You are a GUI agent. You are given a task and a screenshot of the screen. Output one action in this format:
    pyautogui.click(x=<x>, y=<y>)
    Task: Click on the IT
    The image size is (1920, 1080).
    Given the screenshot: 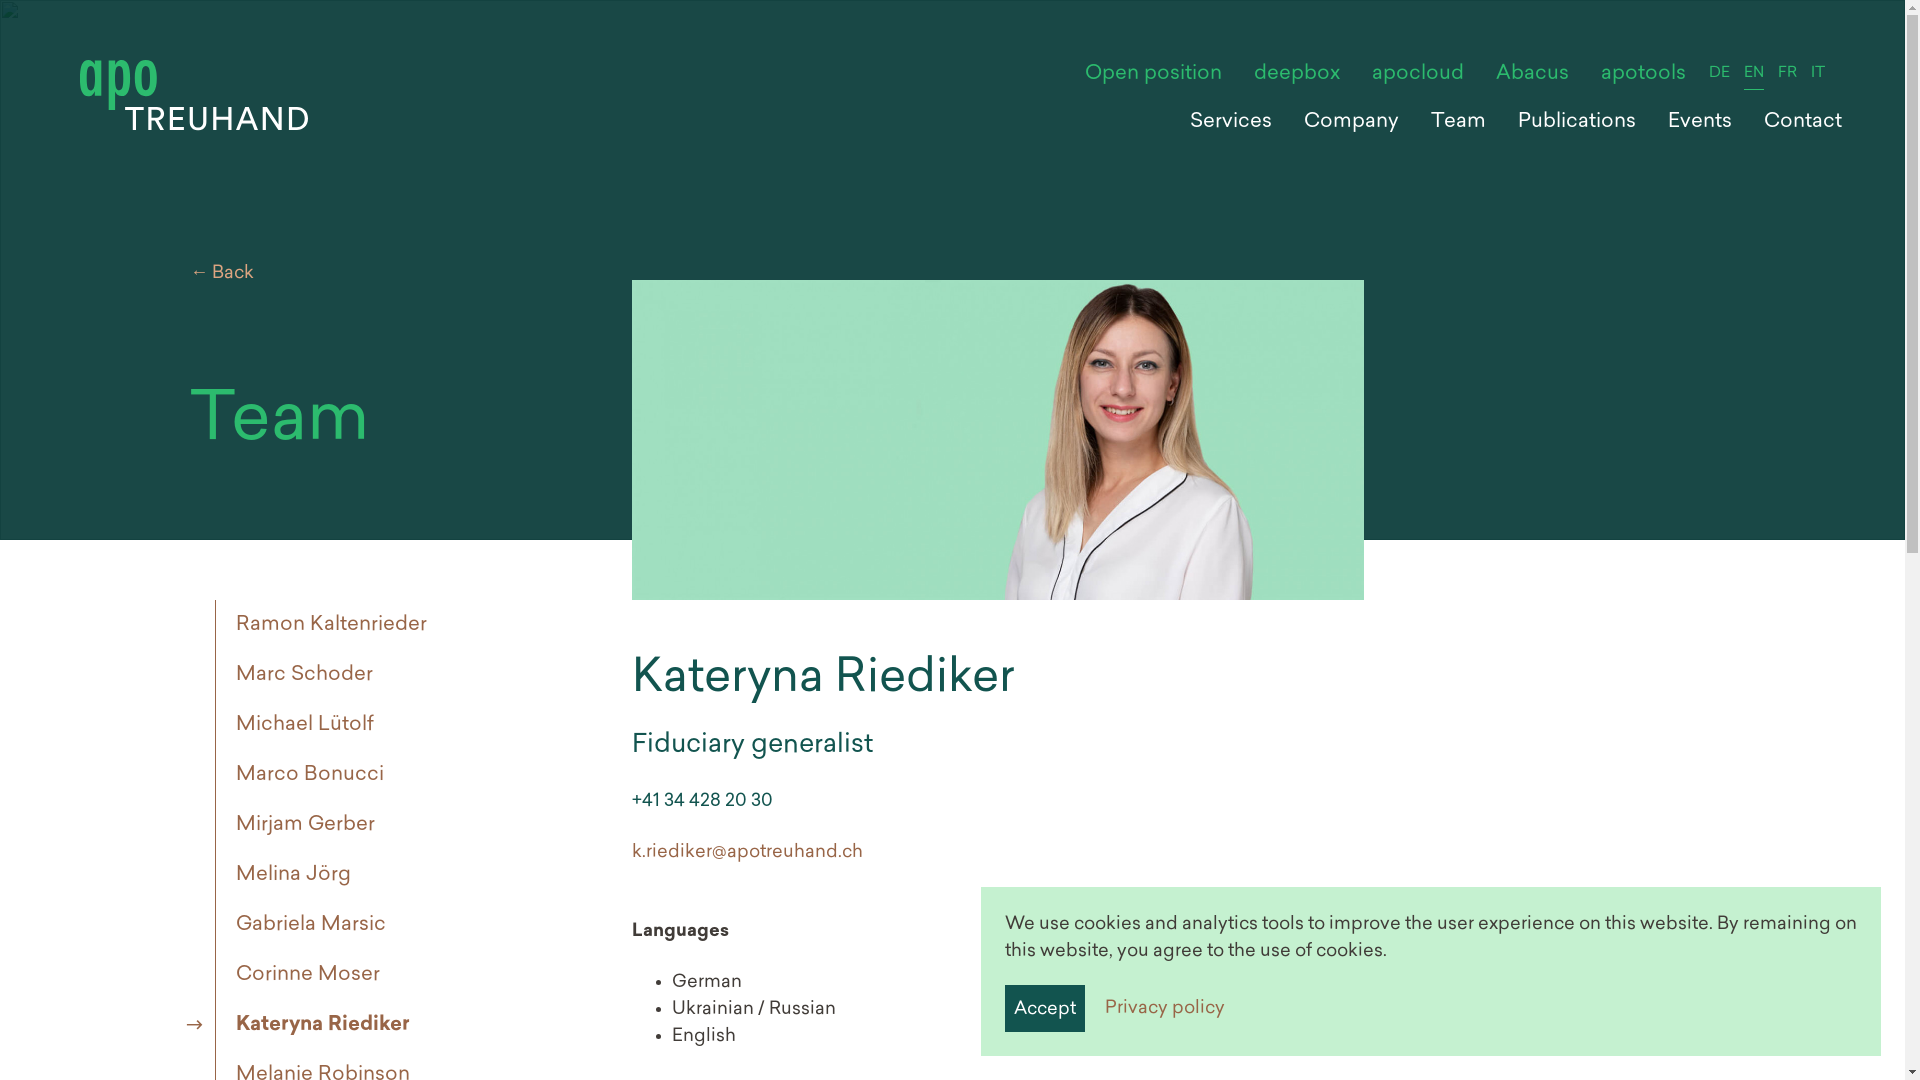 What is the action you would take?
    pyautogui.click(x=1818, y=74)
    